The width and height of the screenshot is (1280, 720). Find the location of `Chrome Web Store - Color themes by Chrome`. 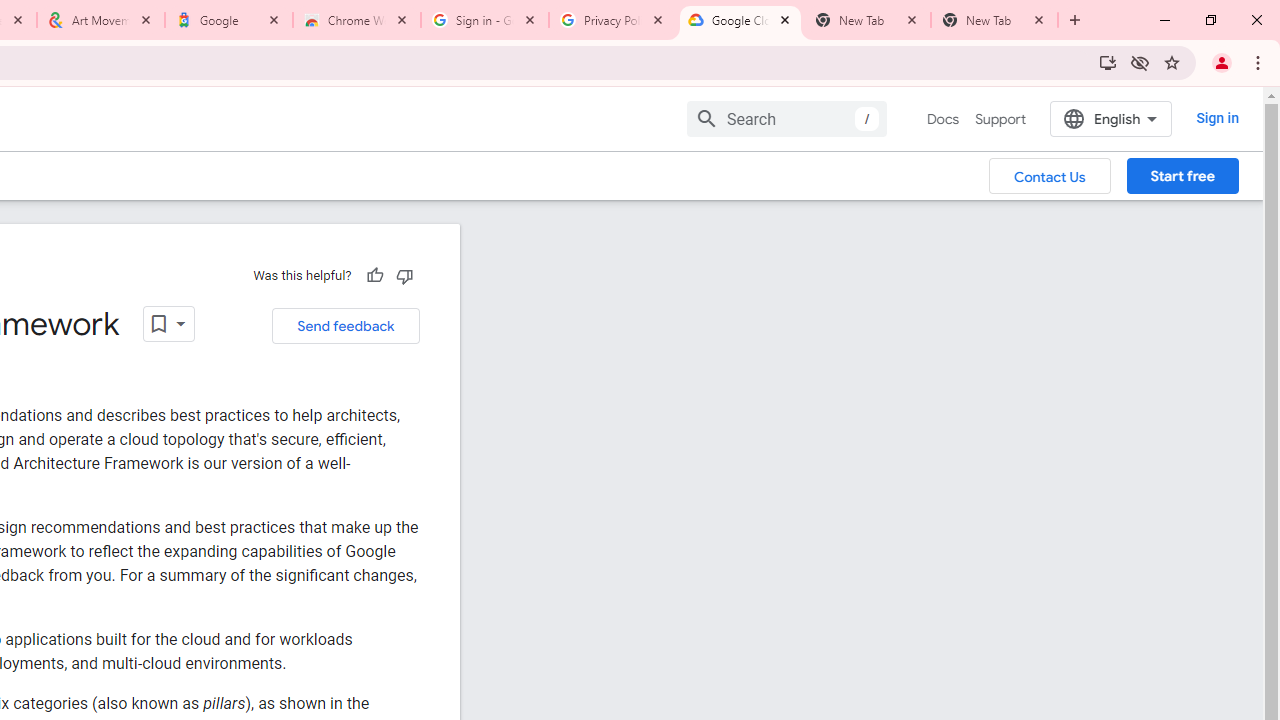

Chrome Web Store - Color themes by Chrome is located at coordinates (357, 20).